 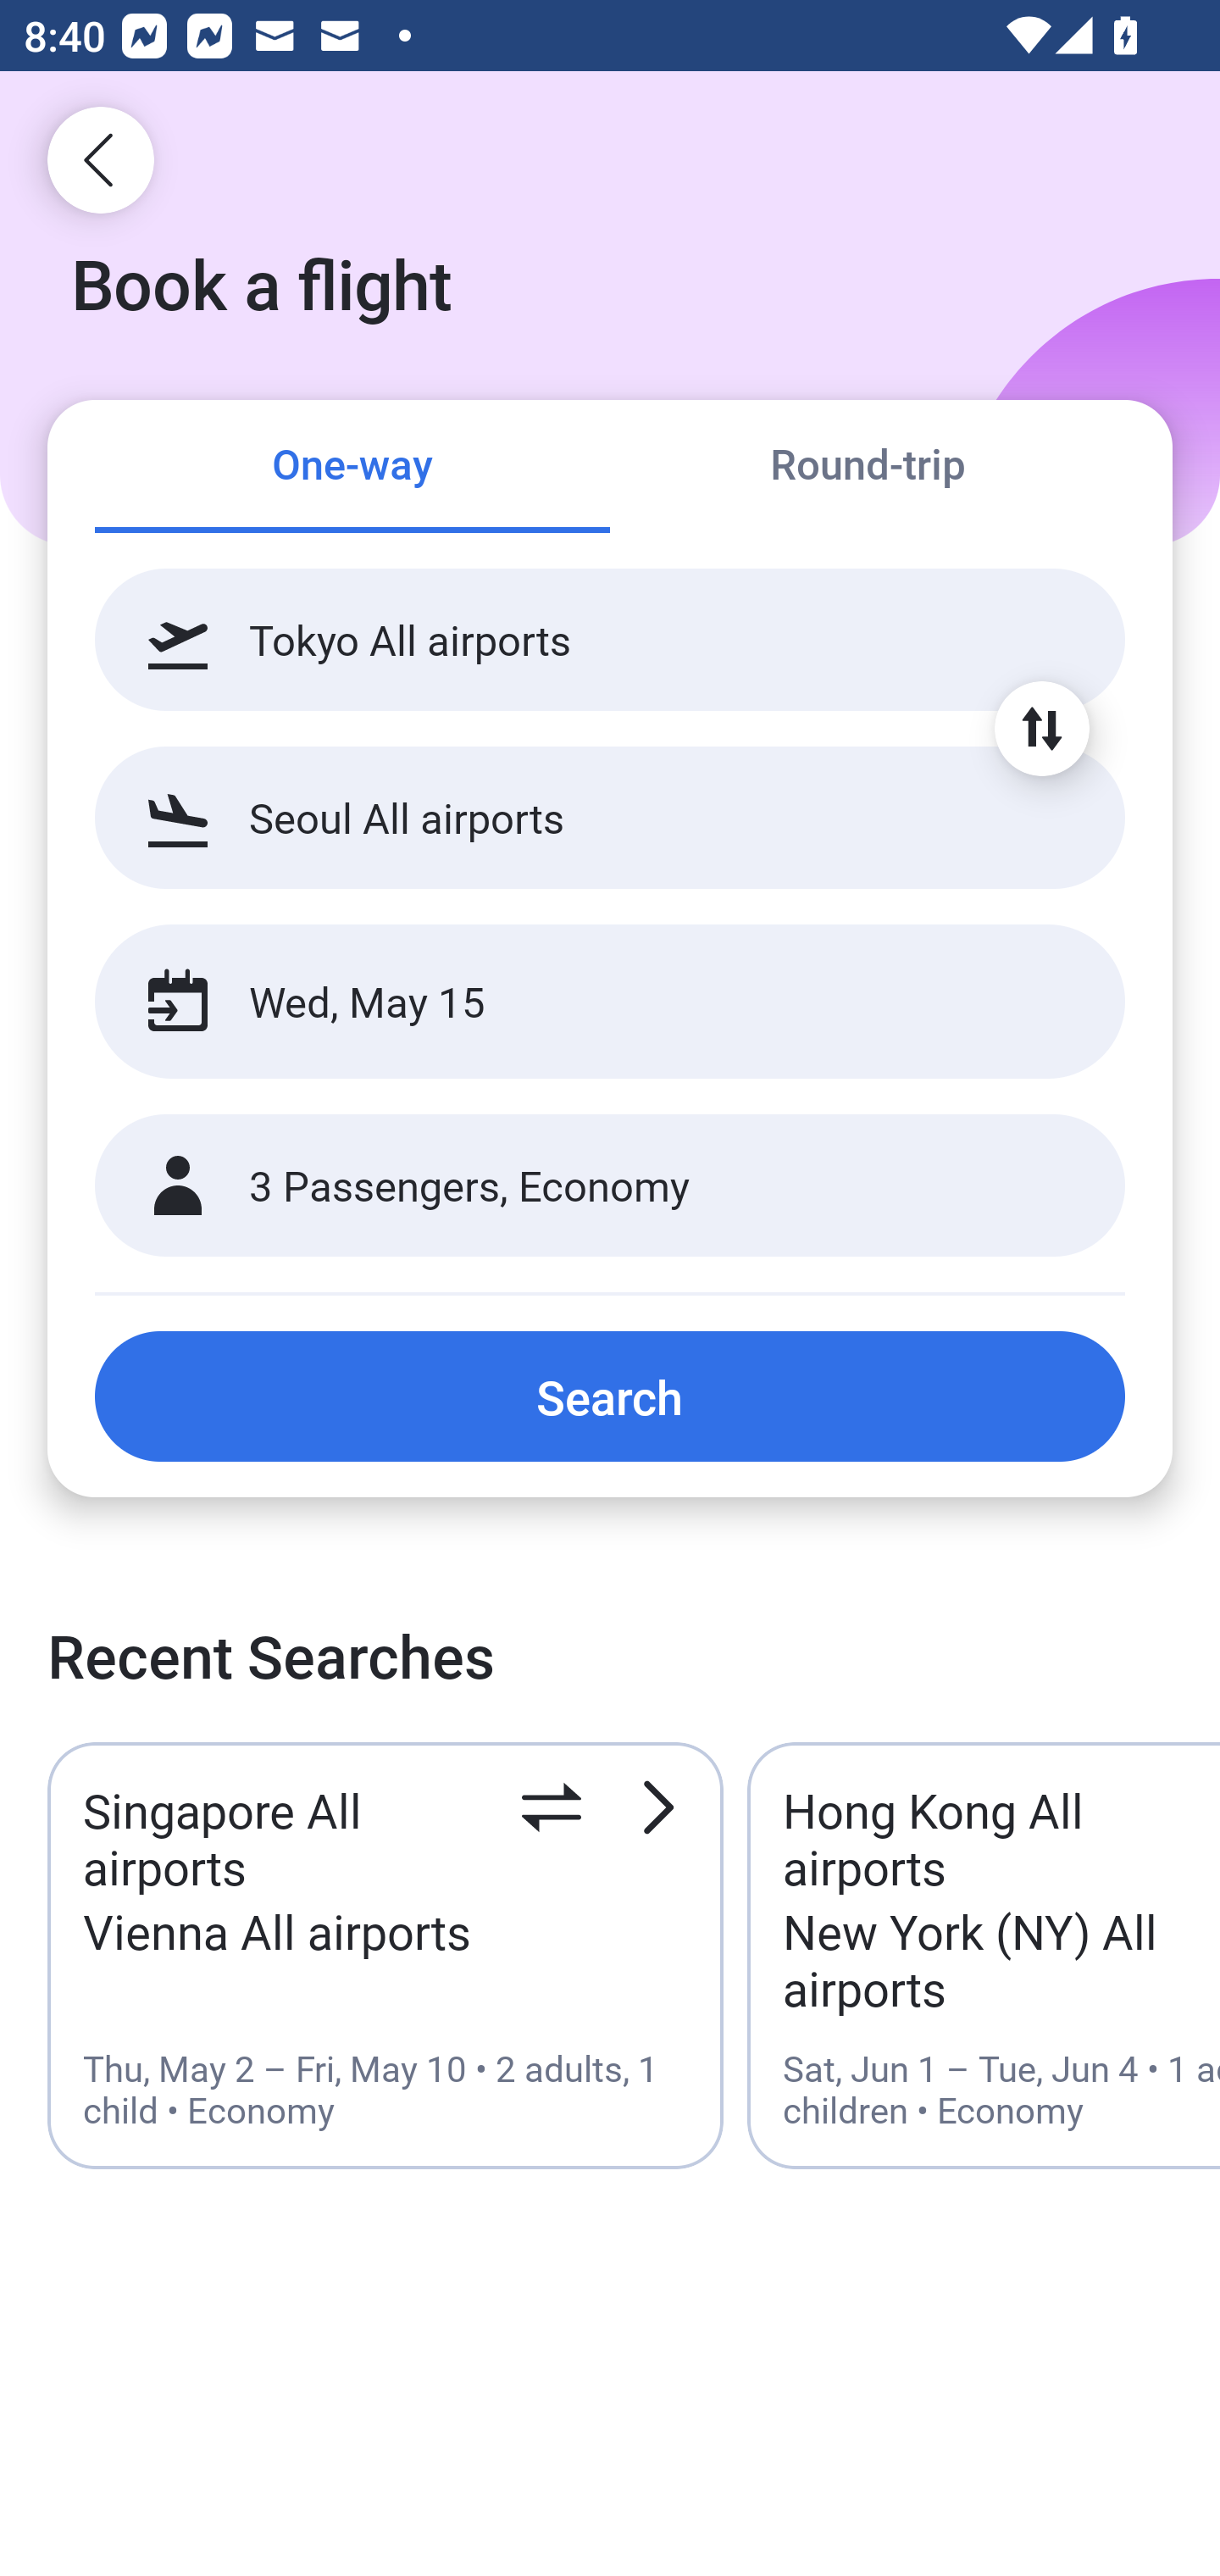 I want to click on Search, so click(x=610, y=1396).